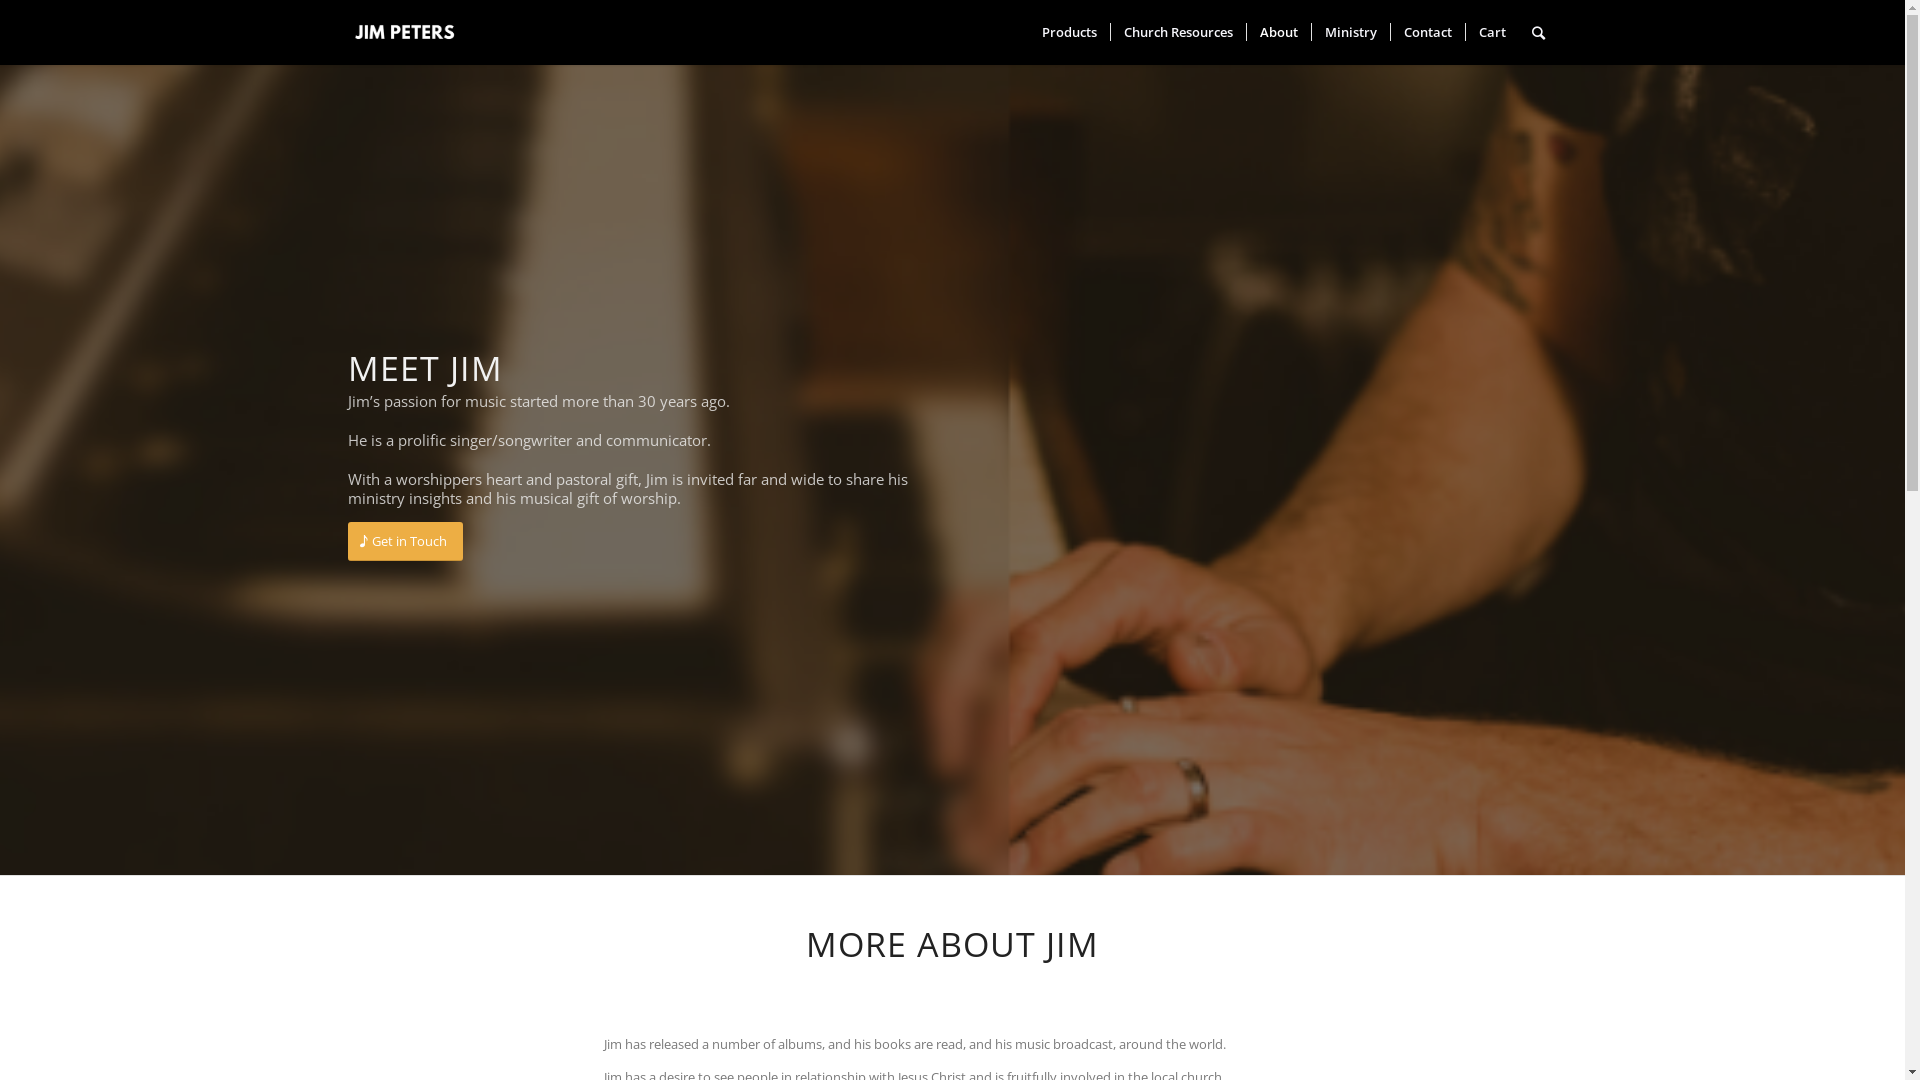 This screenshot has width=1920, height=1080. Describe the element at coordinates (1178, 32) in the screenshot. I see `Church Resources` at that location.